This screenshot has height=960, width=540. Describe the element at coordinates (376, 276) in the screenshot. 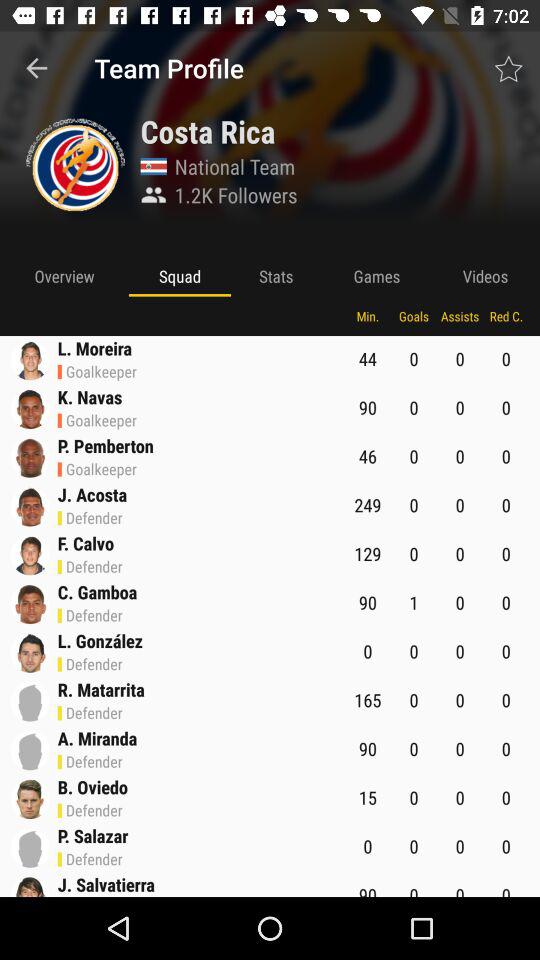

I see `turn on games app` at that location.